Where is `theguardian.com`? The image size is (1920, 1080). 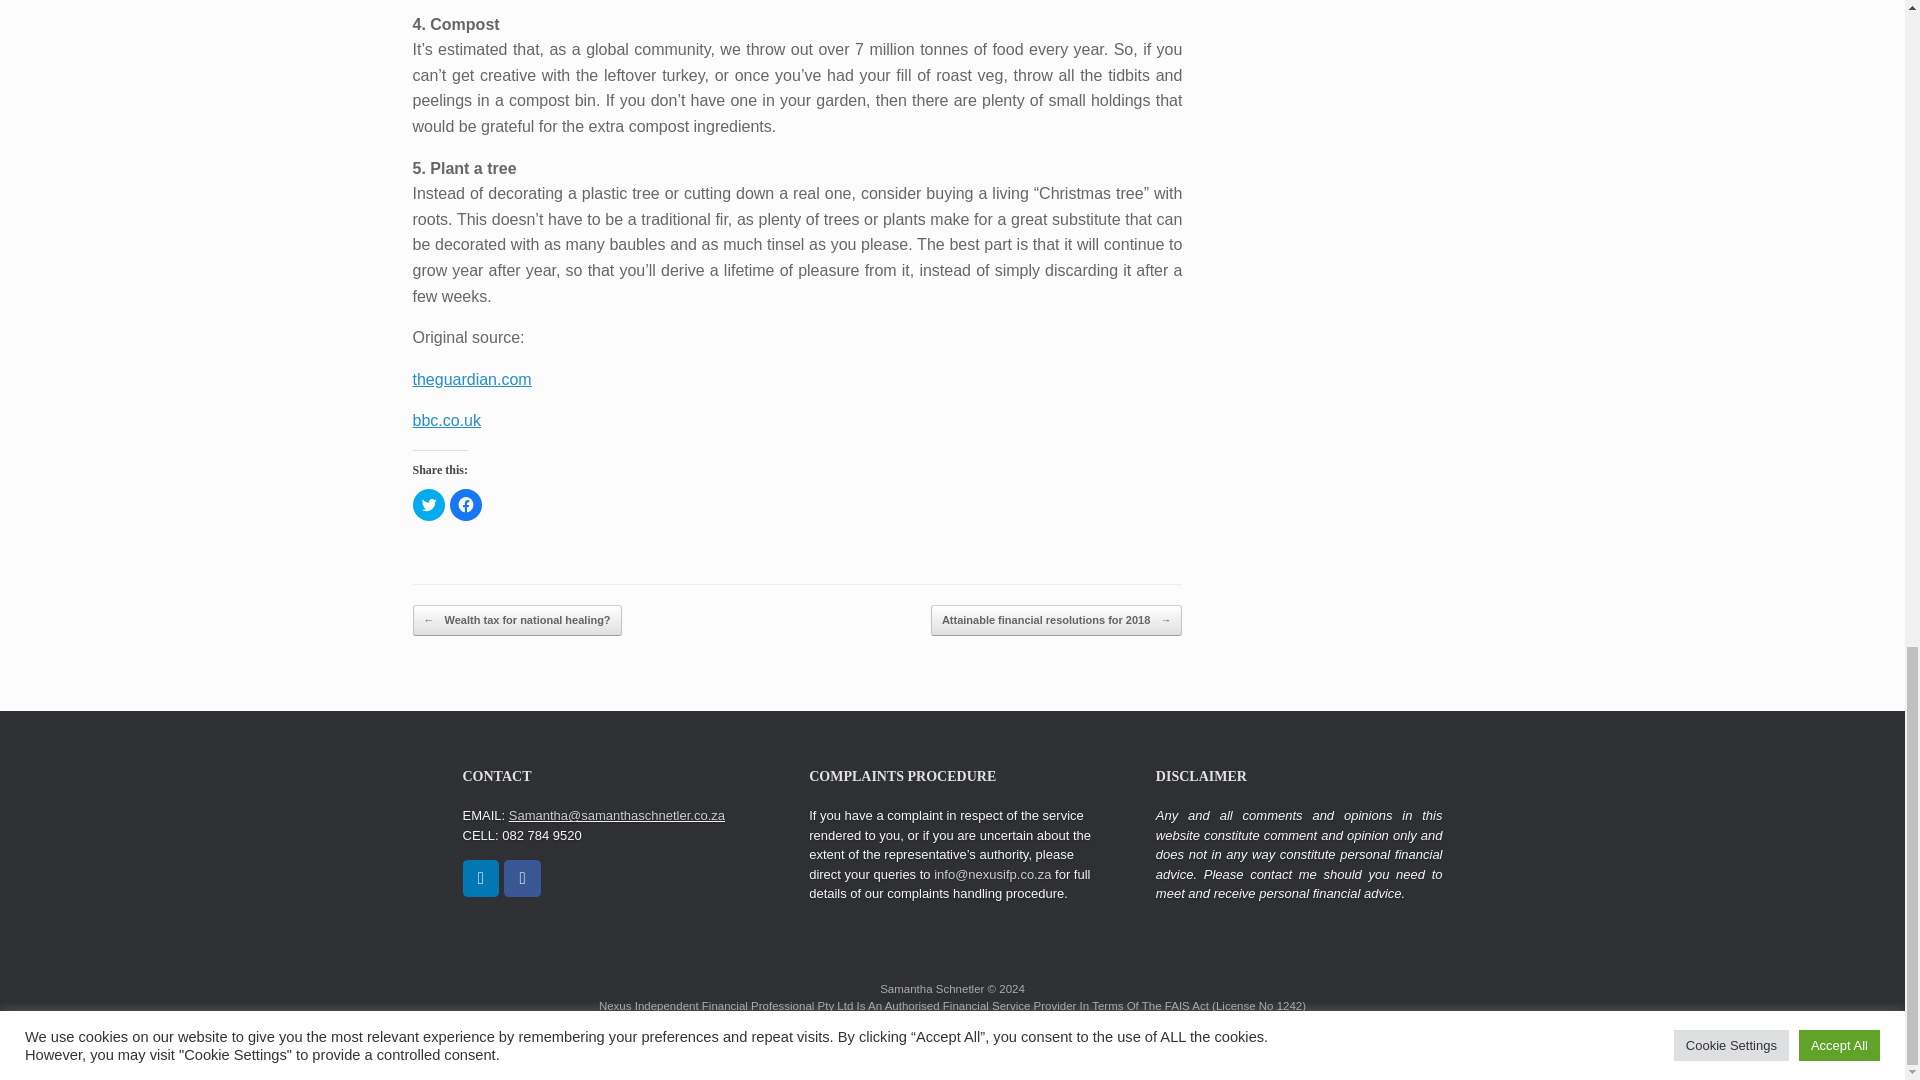 theguardian.com is located at coordinates (472, 379).